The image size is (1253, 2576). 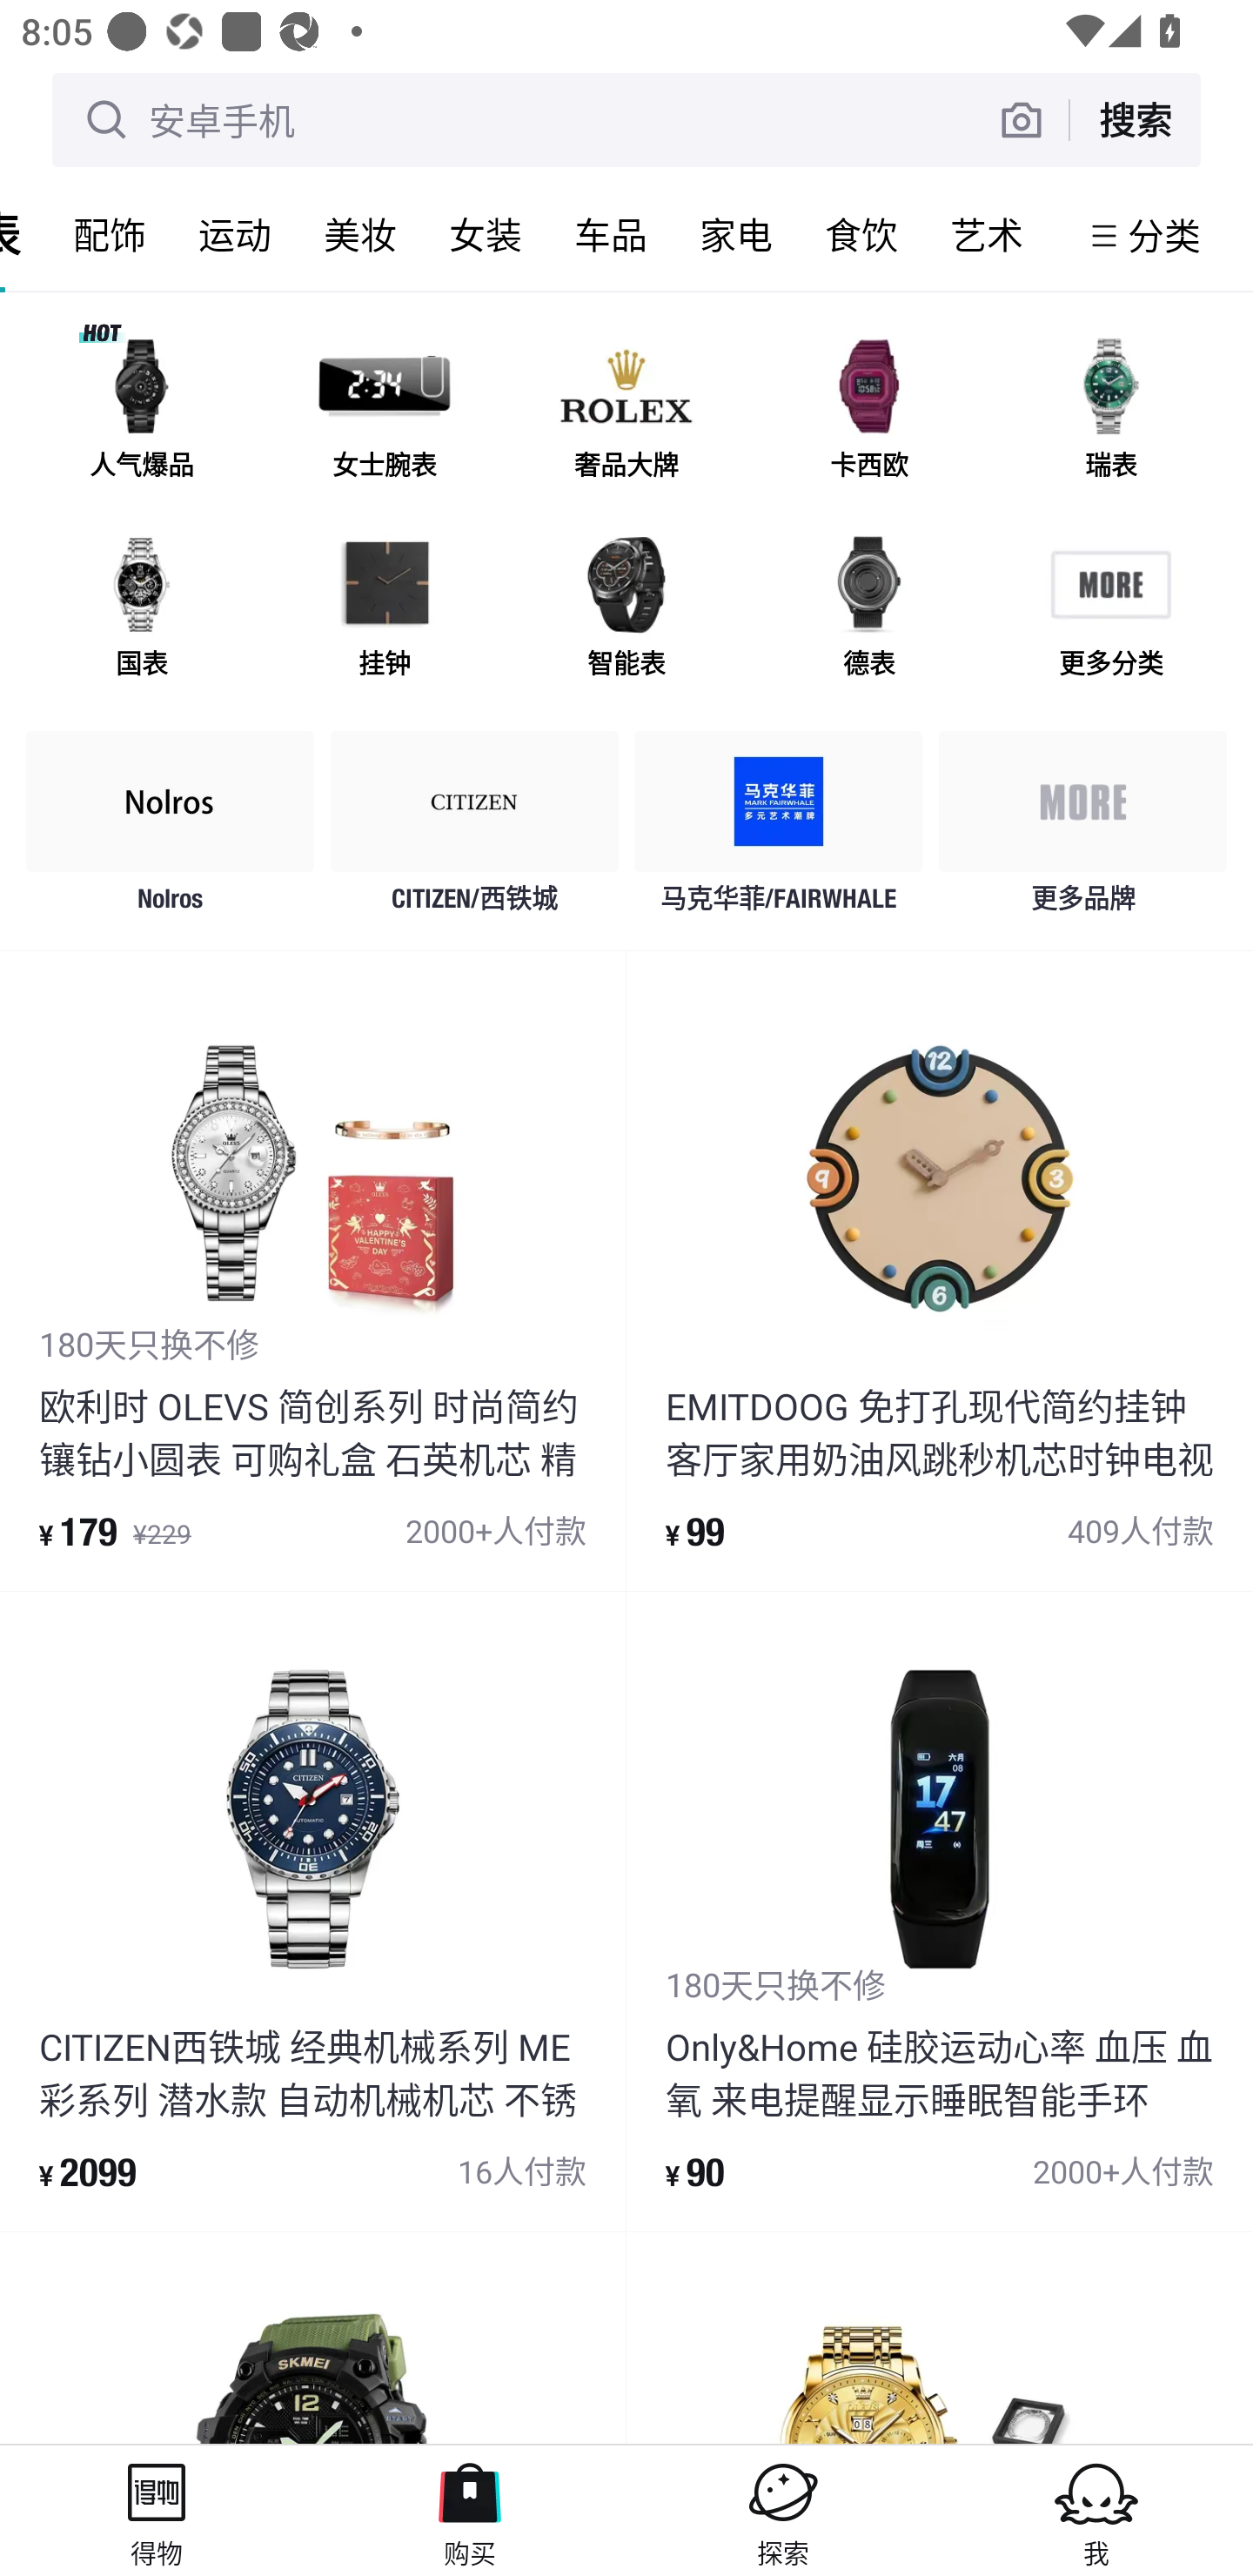 What do you see at coordinates (1110, 413) in the screenshot?
I see `瑞表` at bounding box center [1110, 413].